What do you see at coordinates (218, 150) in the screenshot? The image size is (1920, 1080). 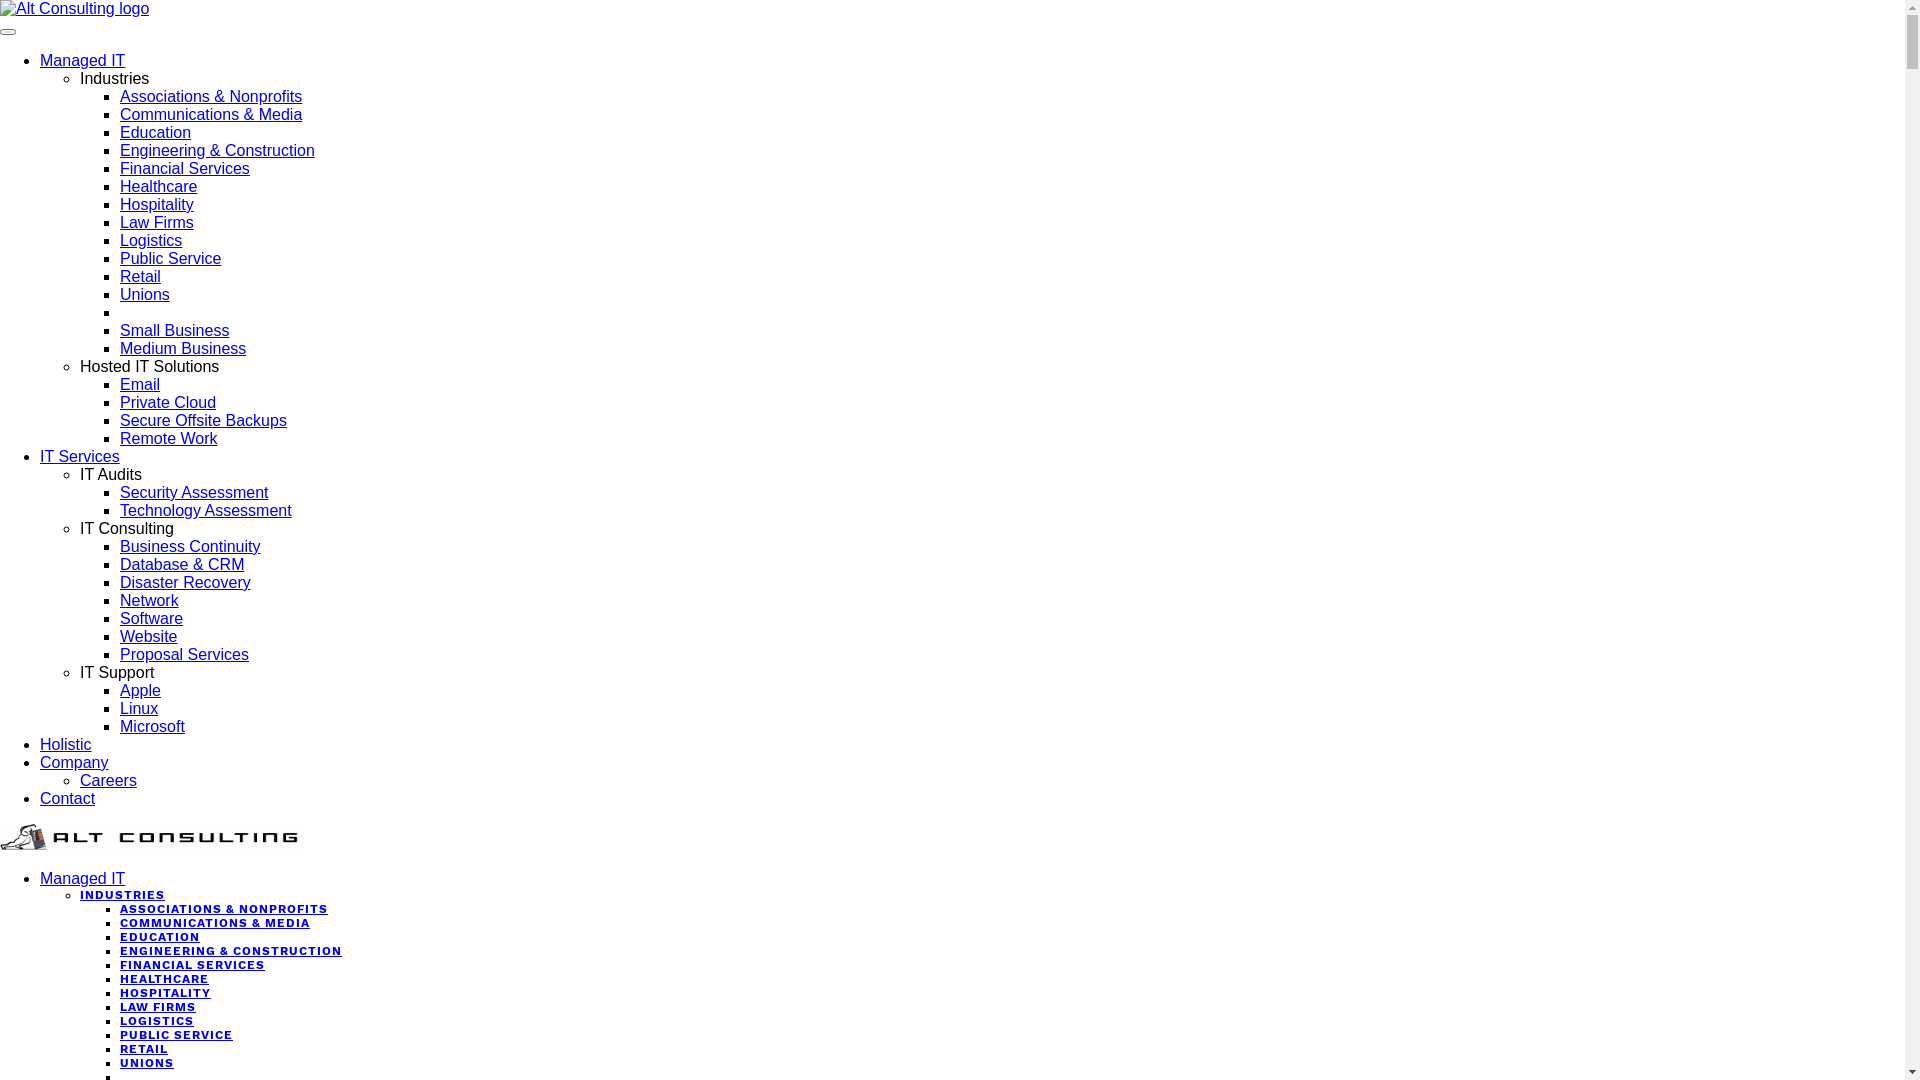 I see `Engineering & Construction` at bounding box center [218, 150].